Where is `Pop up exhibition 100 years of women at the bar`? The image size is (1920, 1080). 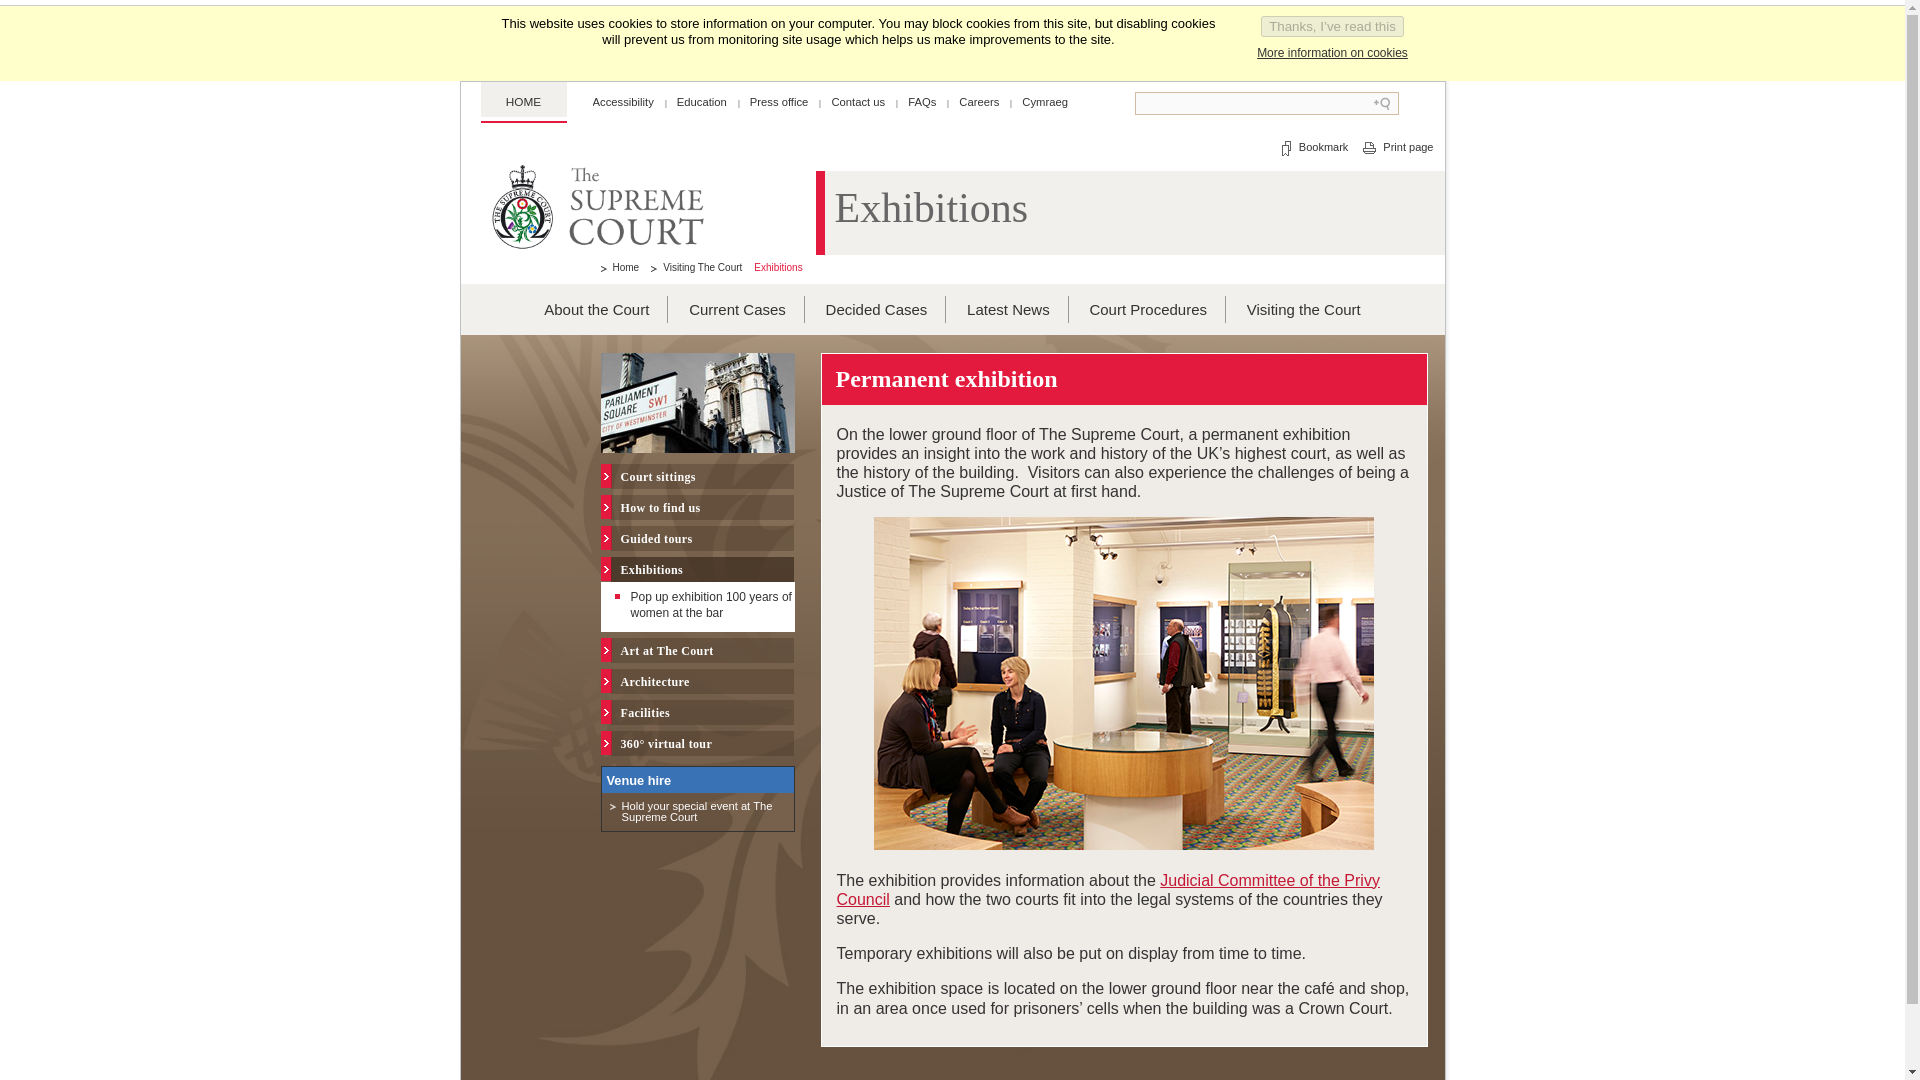
Pop up exhibition 100 years of women at the bar is located at coordinates (710, 604).